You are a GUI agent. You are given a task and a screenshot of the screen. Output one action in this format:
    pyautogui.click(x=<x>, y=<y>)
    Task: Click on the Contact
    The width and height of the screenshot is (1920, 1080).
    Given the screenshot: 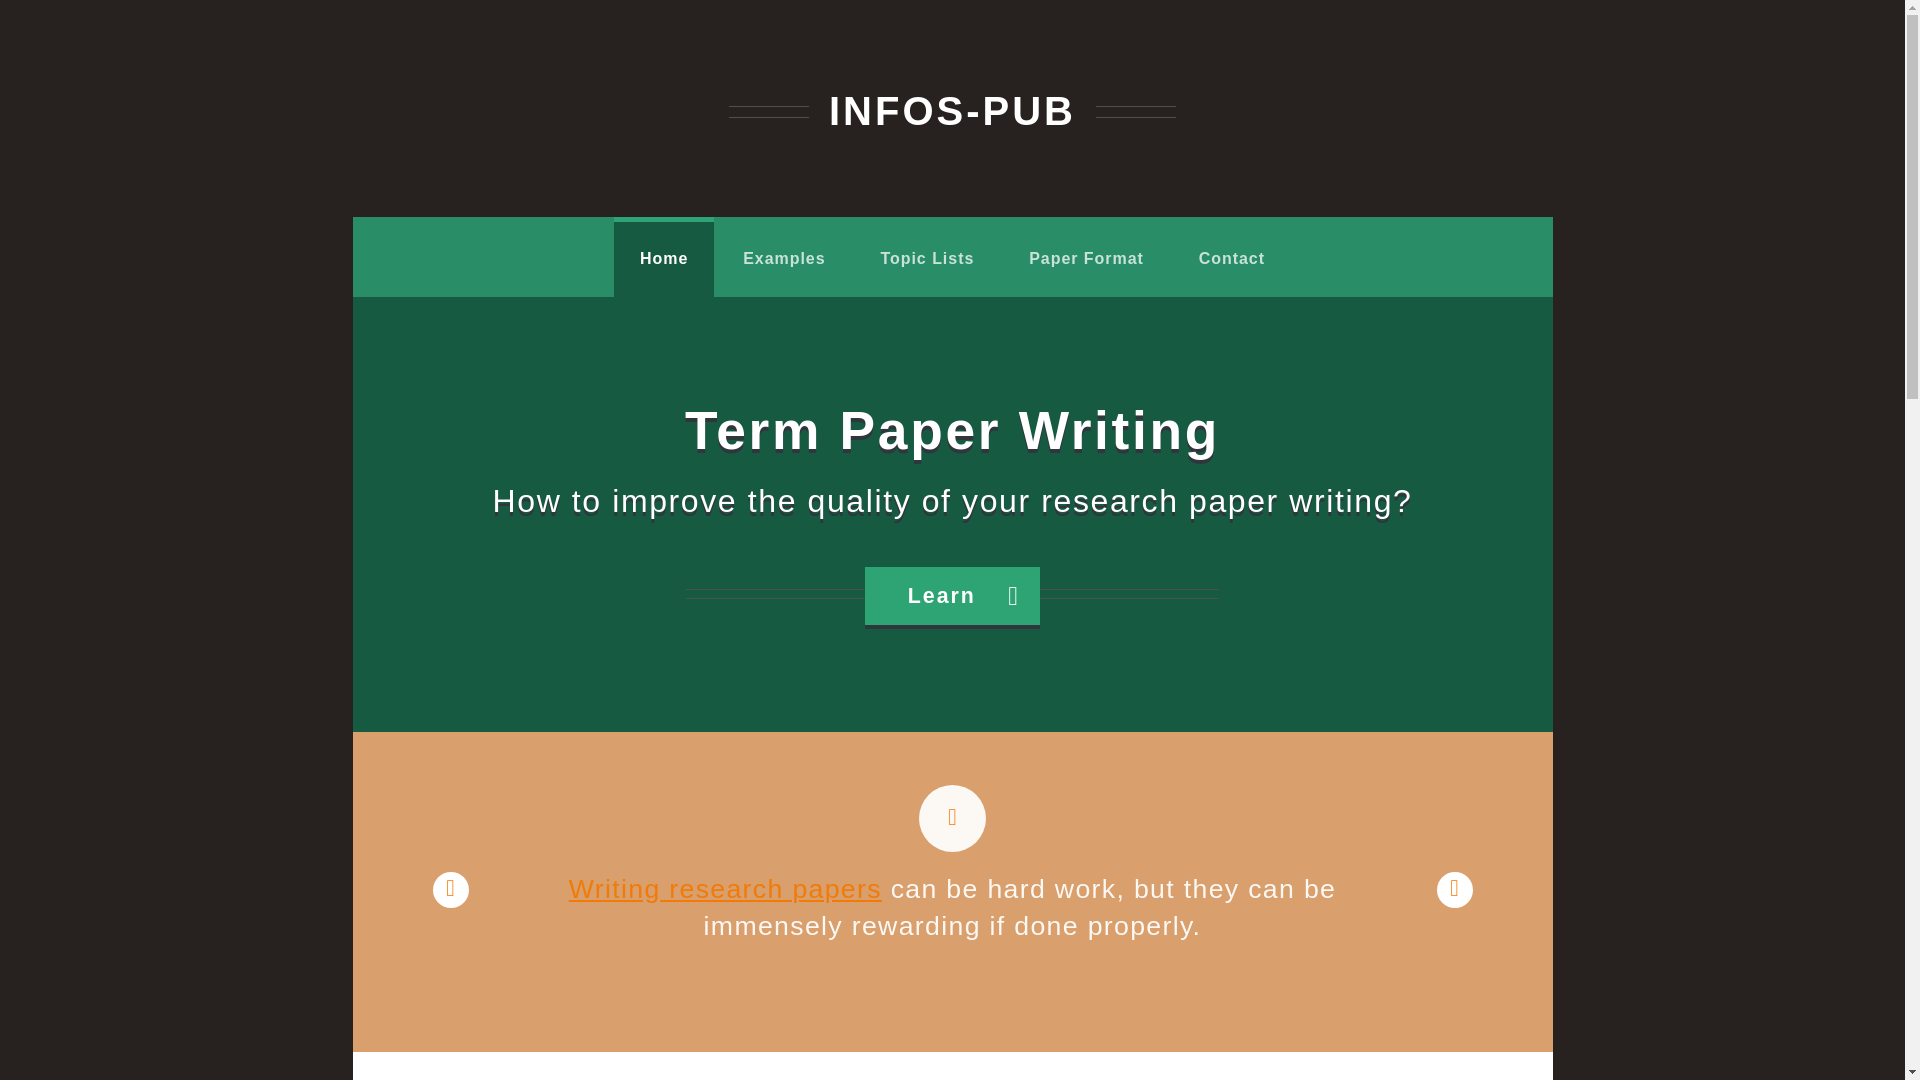 What is the action you would take?
    pyautogui.click(x=1232, y=258)
    